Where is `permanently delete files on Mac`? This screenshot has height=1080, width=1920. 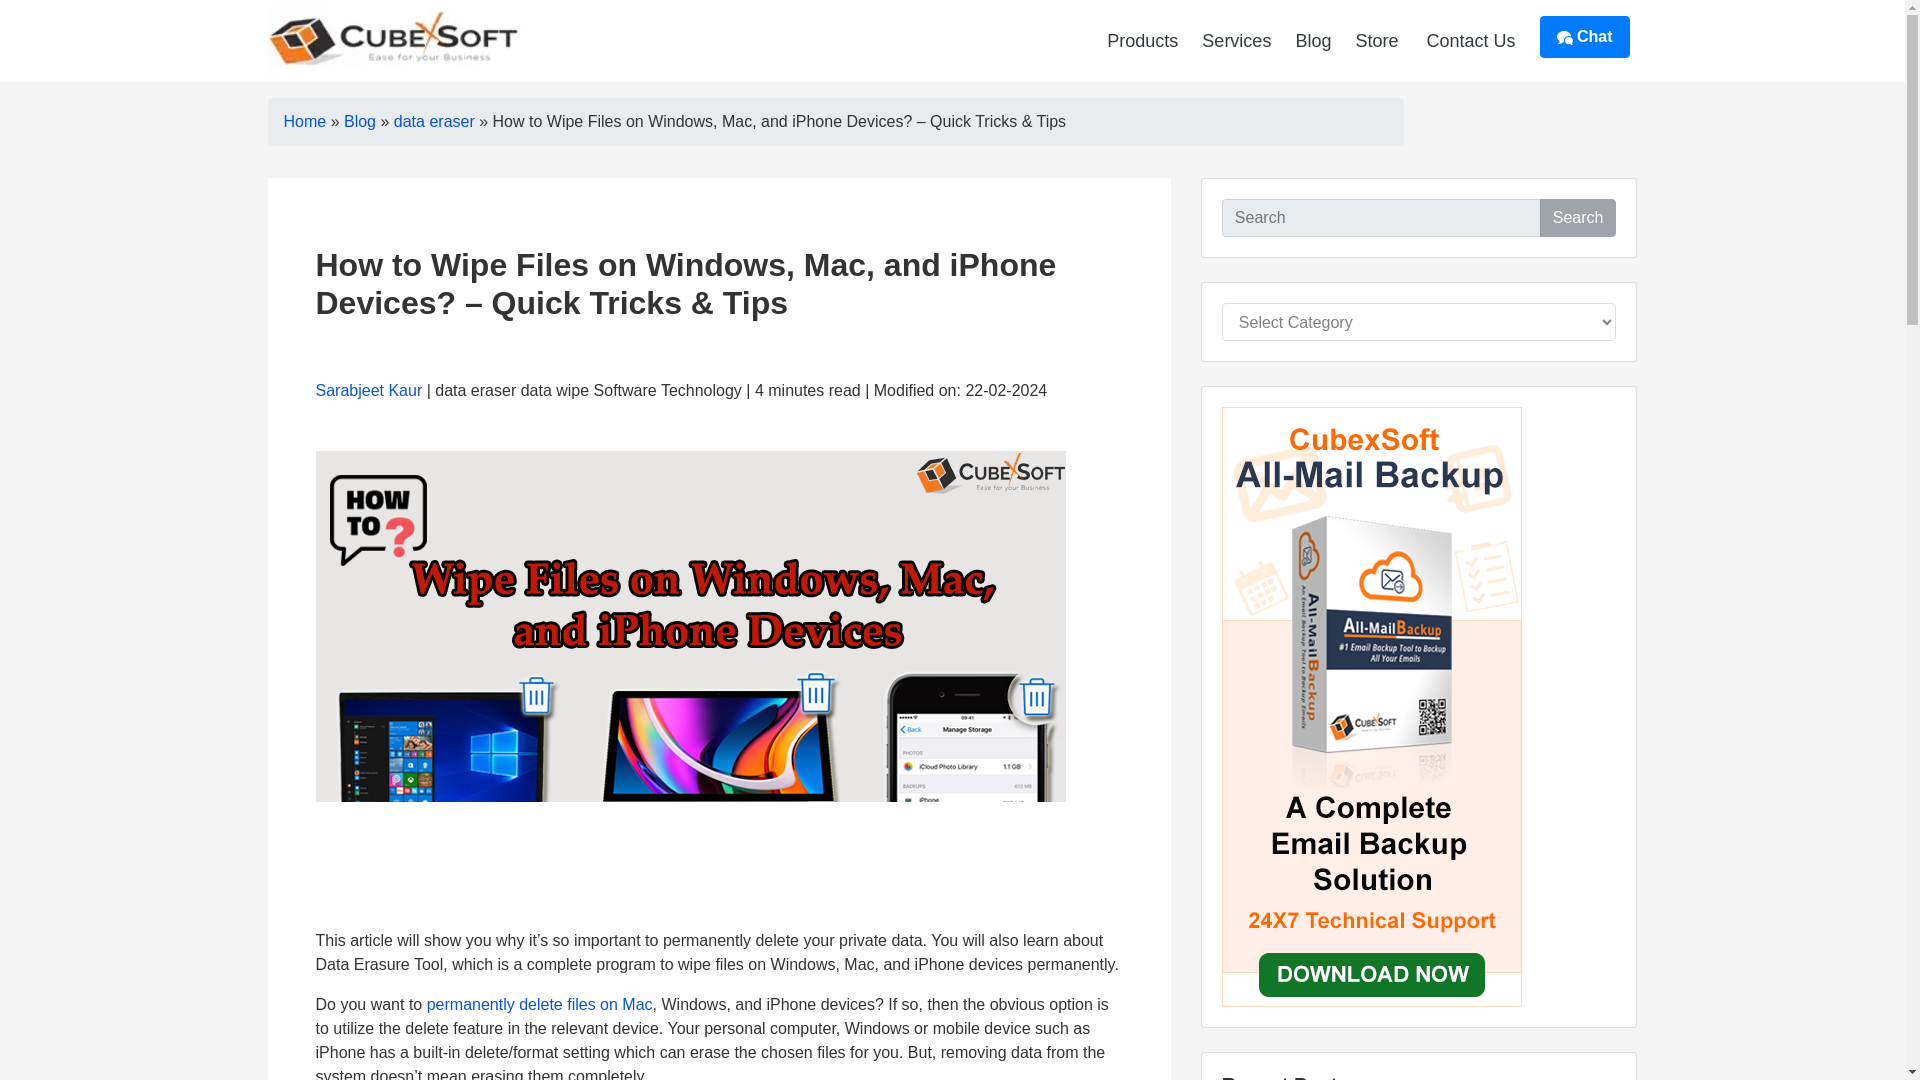
permanently delete files on Mac is located at coordinates (539, 1004).